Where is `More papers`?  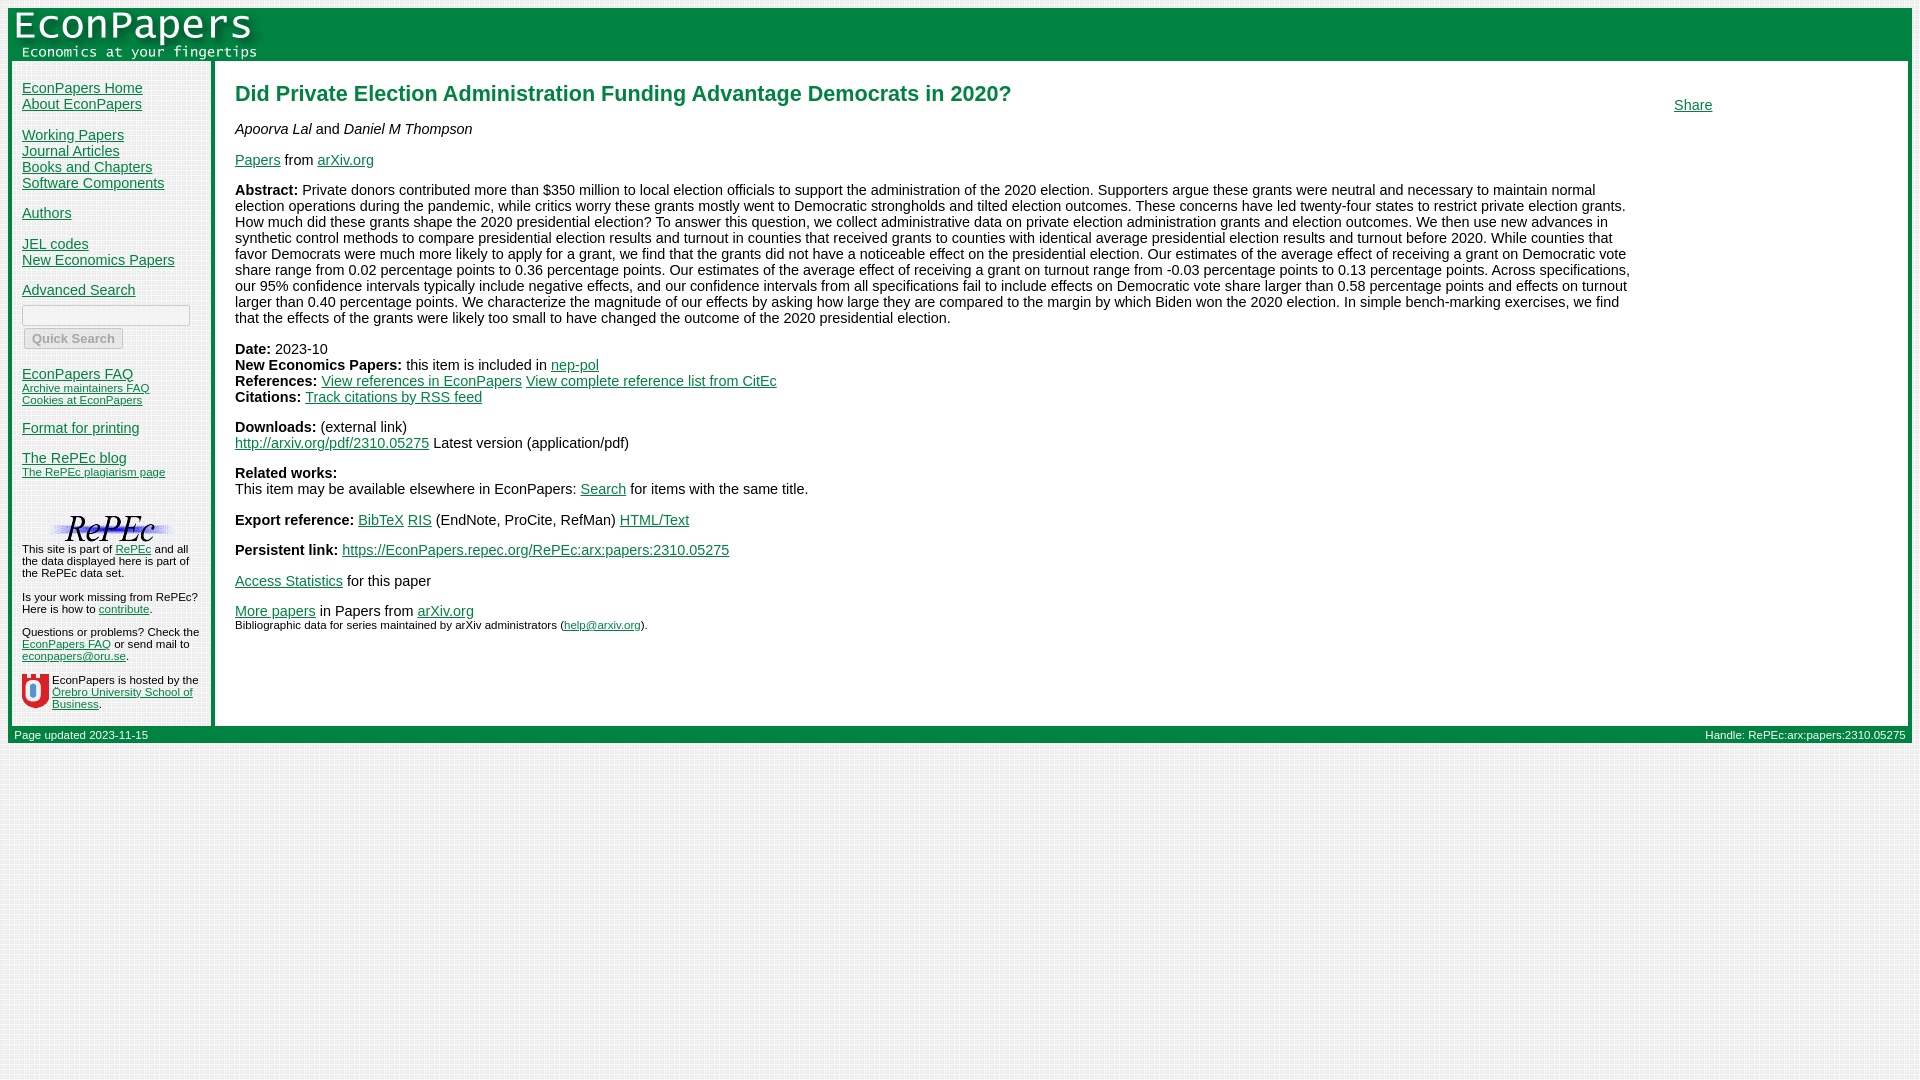 More papers is located at coordinates (275, 610).